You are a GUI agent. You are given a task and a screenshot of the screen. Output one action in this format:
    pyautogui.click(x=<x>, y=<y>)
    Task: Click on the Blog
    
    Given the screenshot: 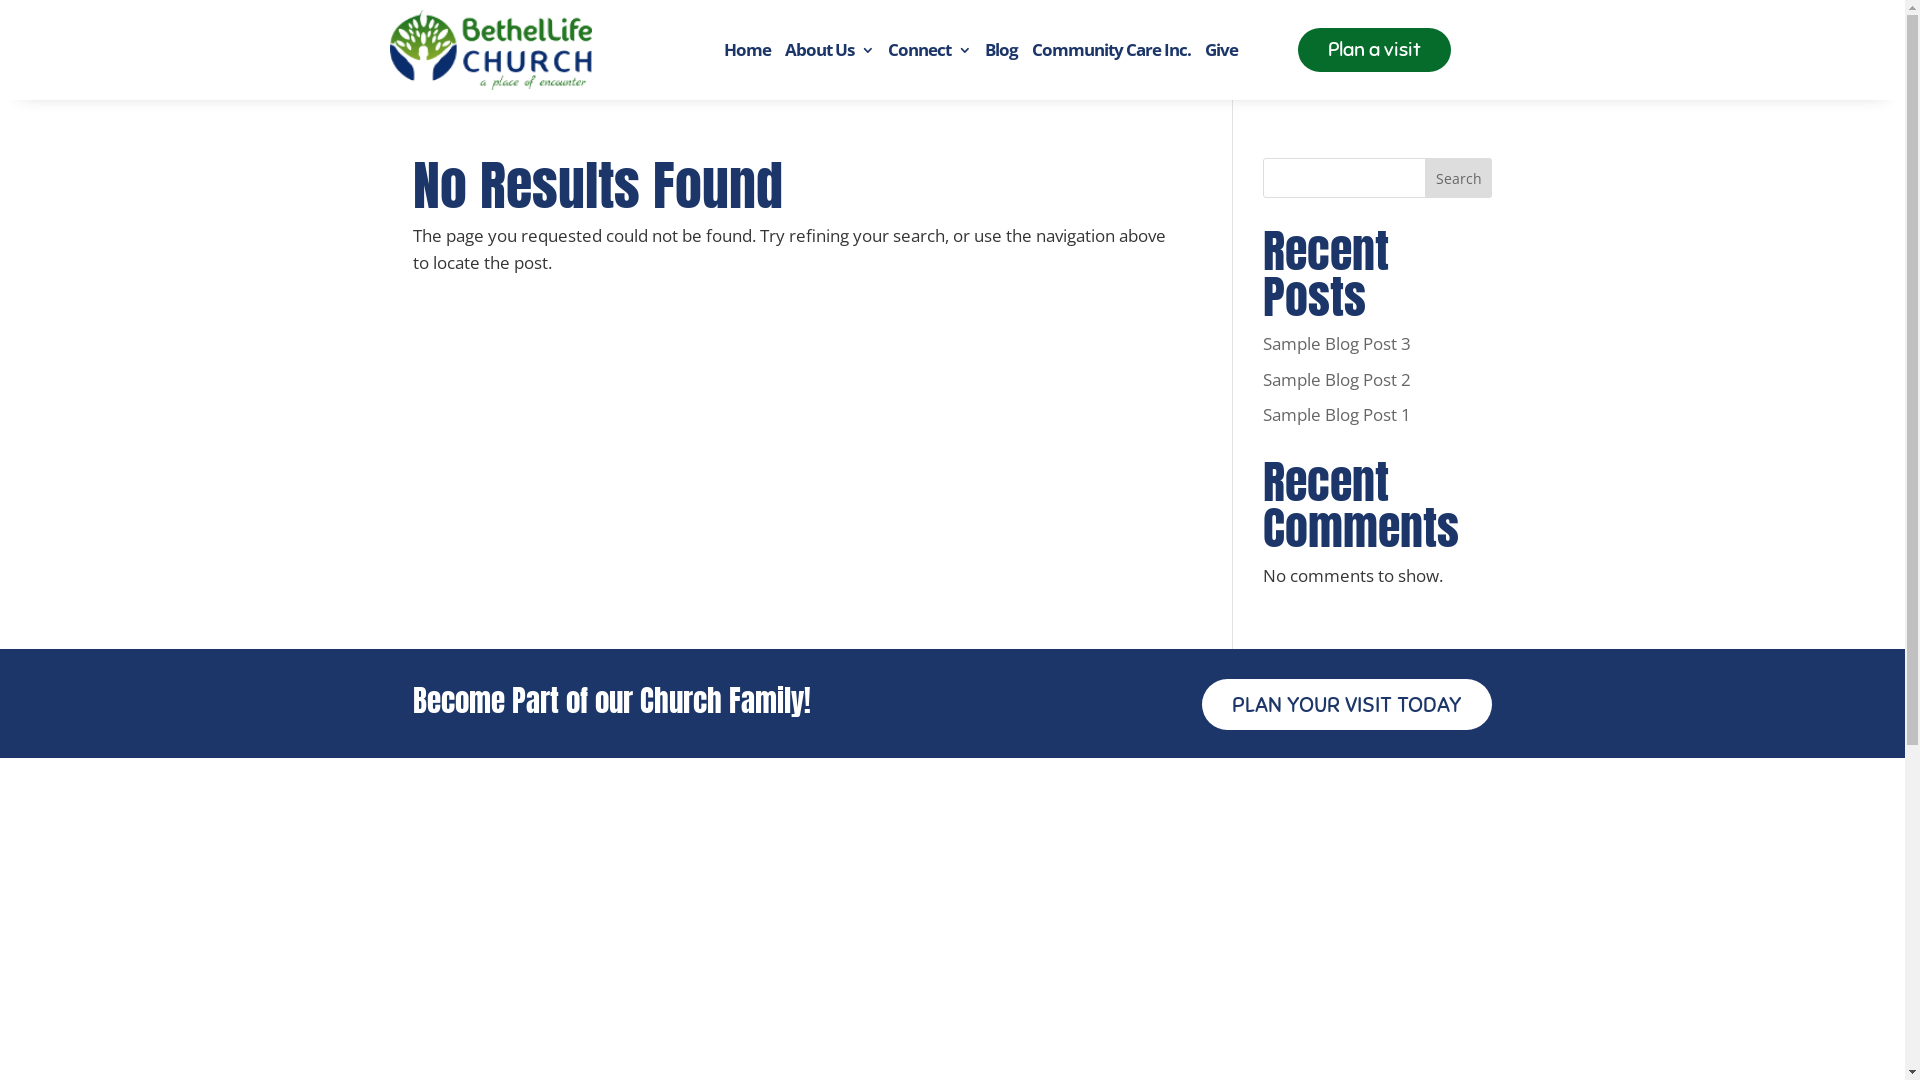 What is the action you would take?
    pyautogui.click(x=1001, y=50)
    